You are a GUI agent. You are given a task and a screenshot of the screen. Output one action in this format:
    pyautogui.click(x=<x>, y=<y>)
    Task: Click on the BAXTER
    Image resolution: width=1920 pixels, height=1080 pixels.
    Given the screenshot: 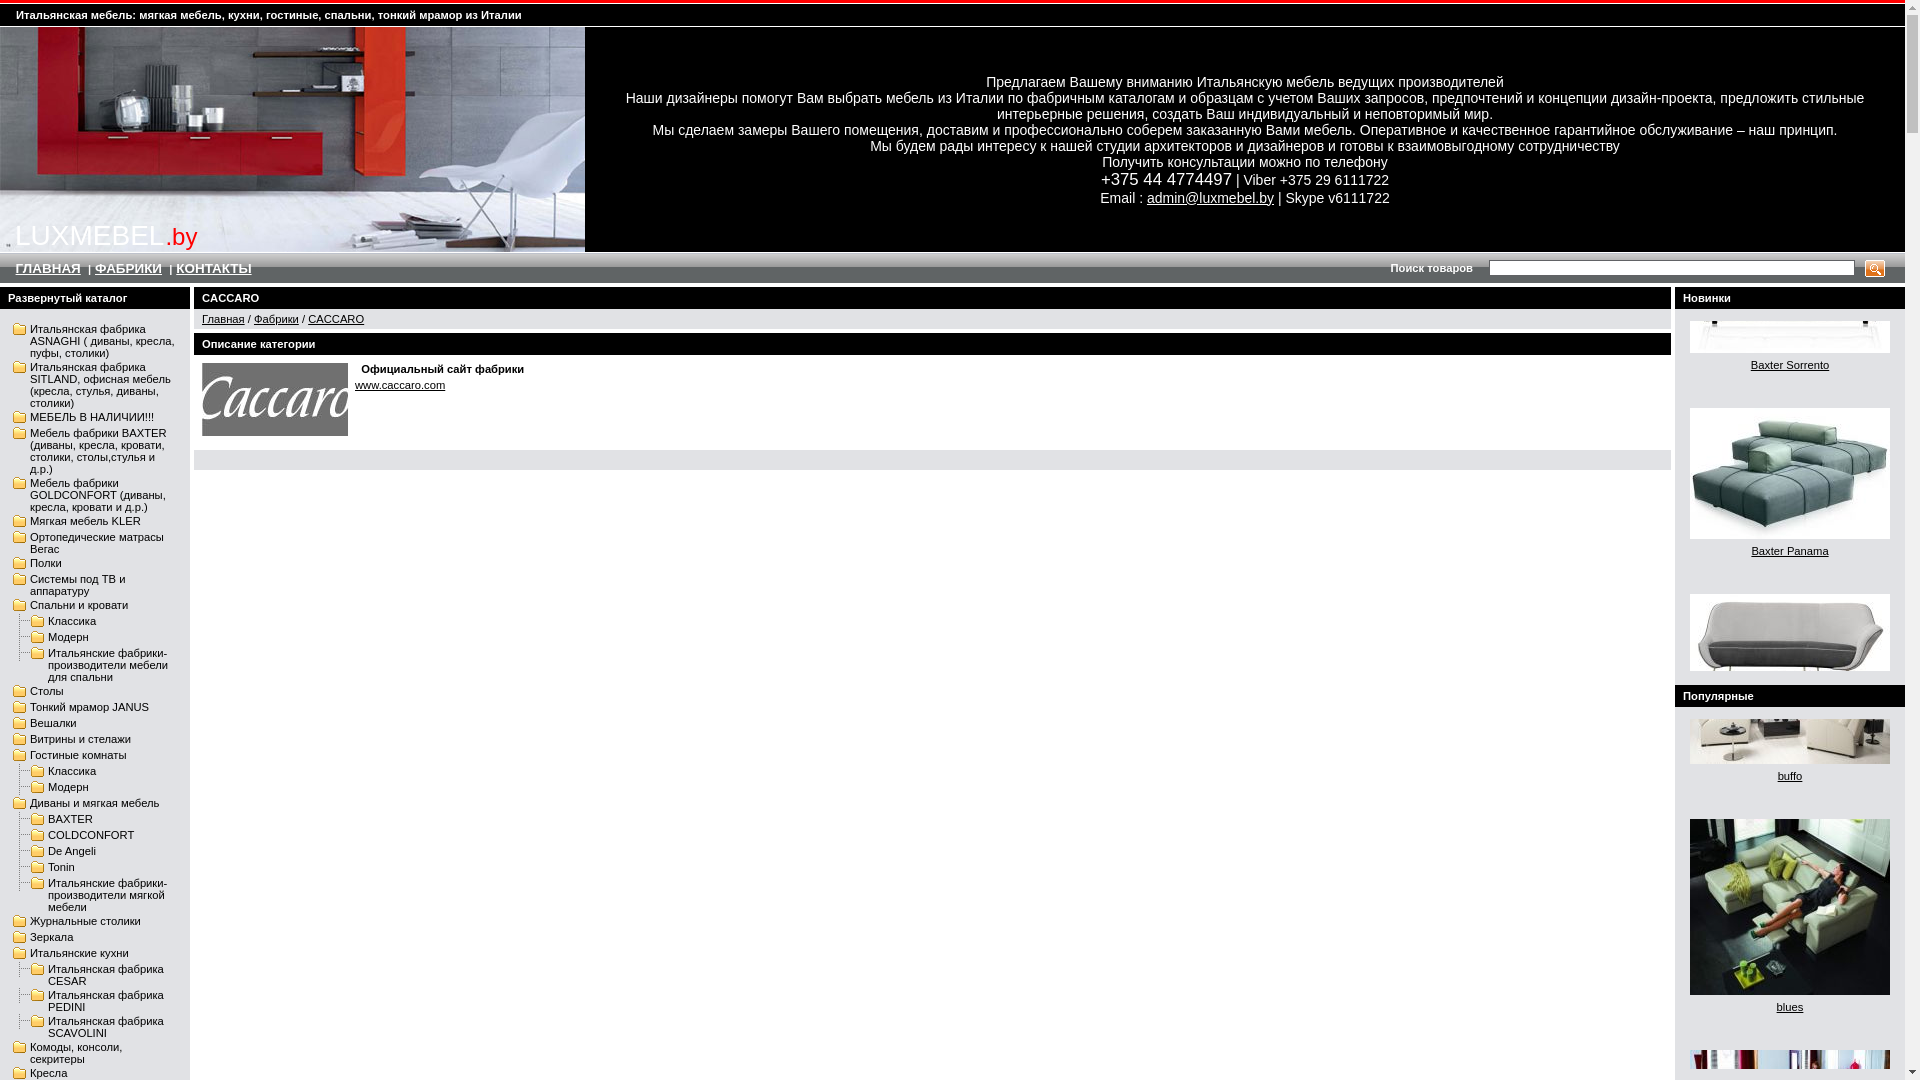 What is the action you would take?
    pyautogui.click(x=70, y=819)
    